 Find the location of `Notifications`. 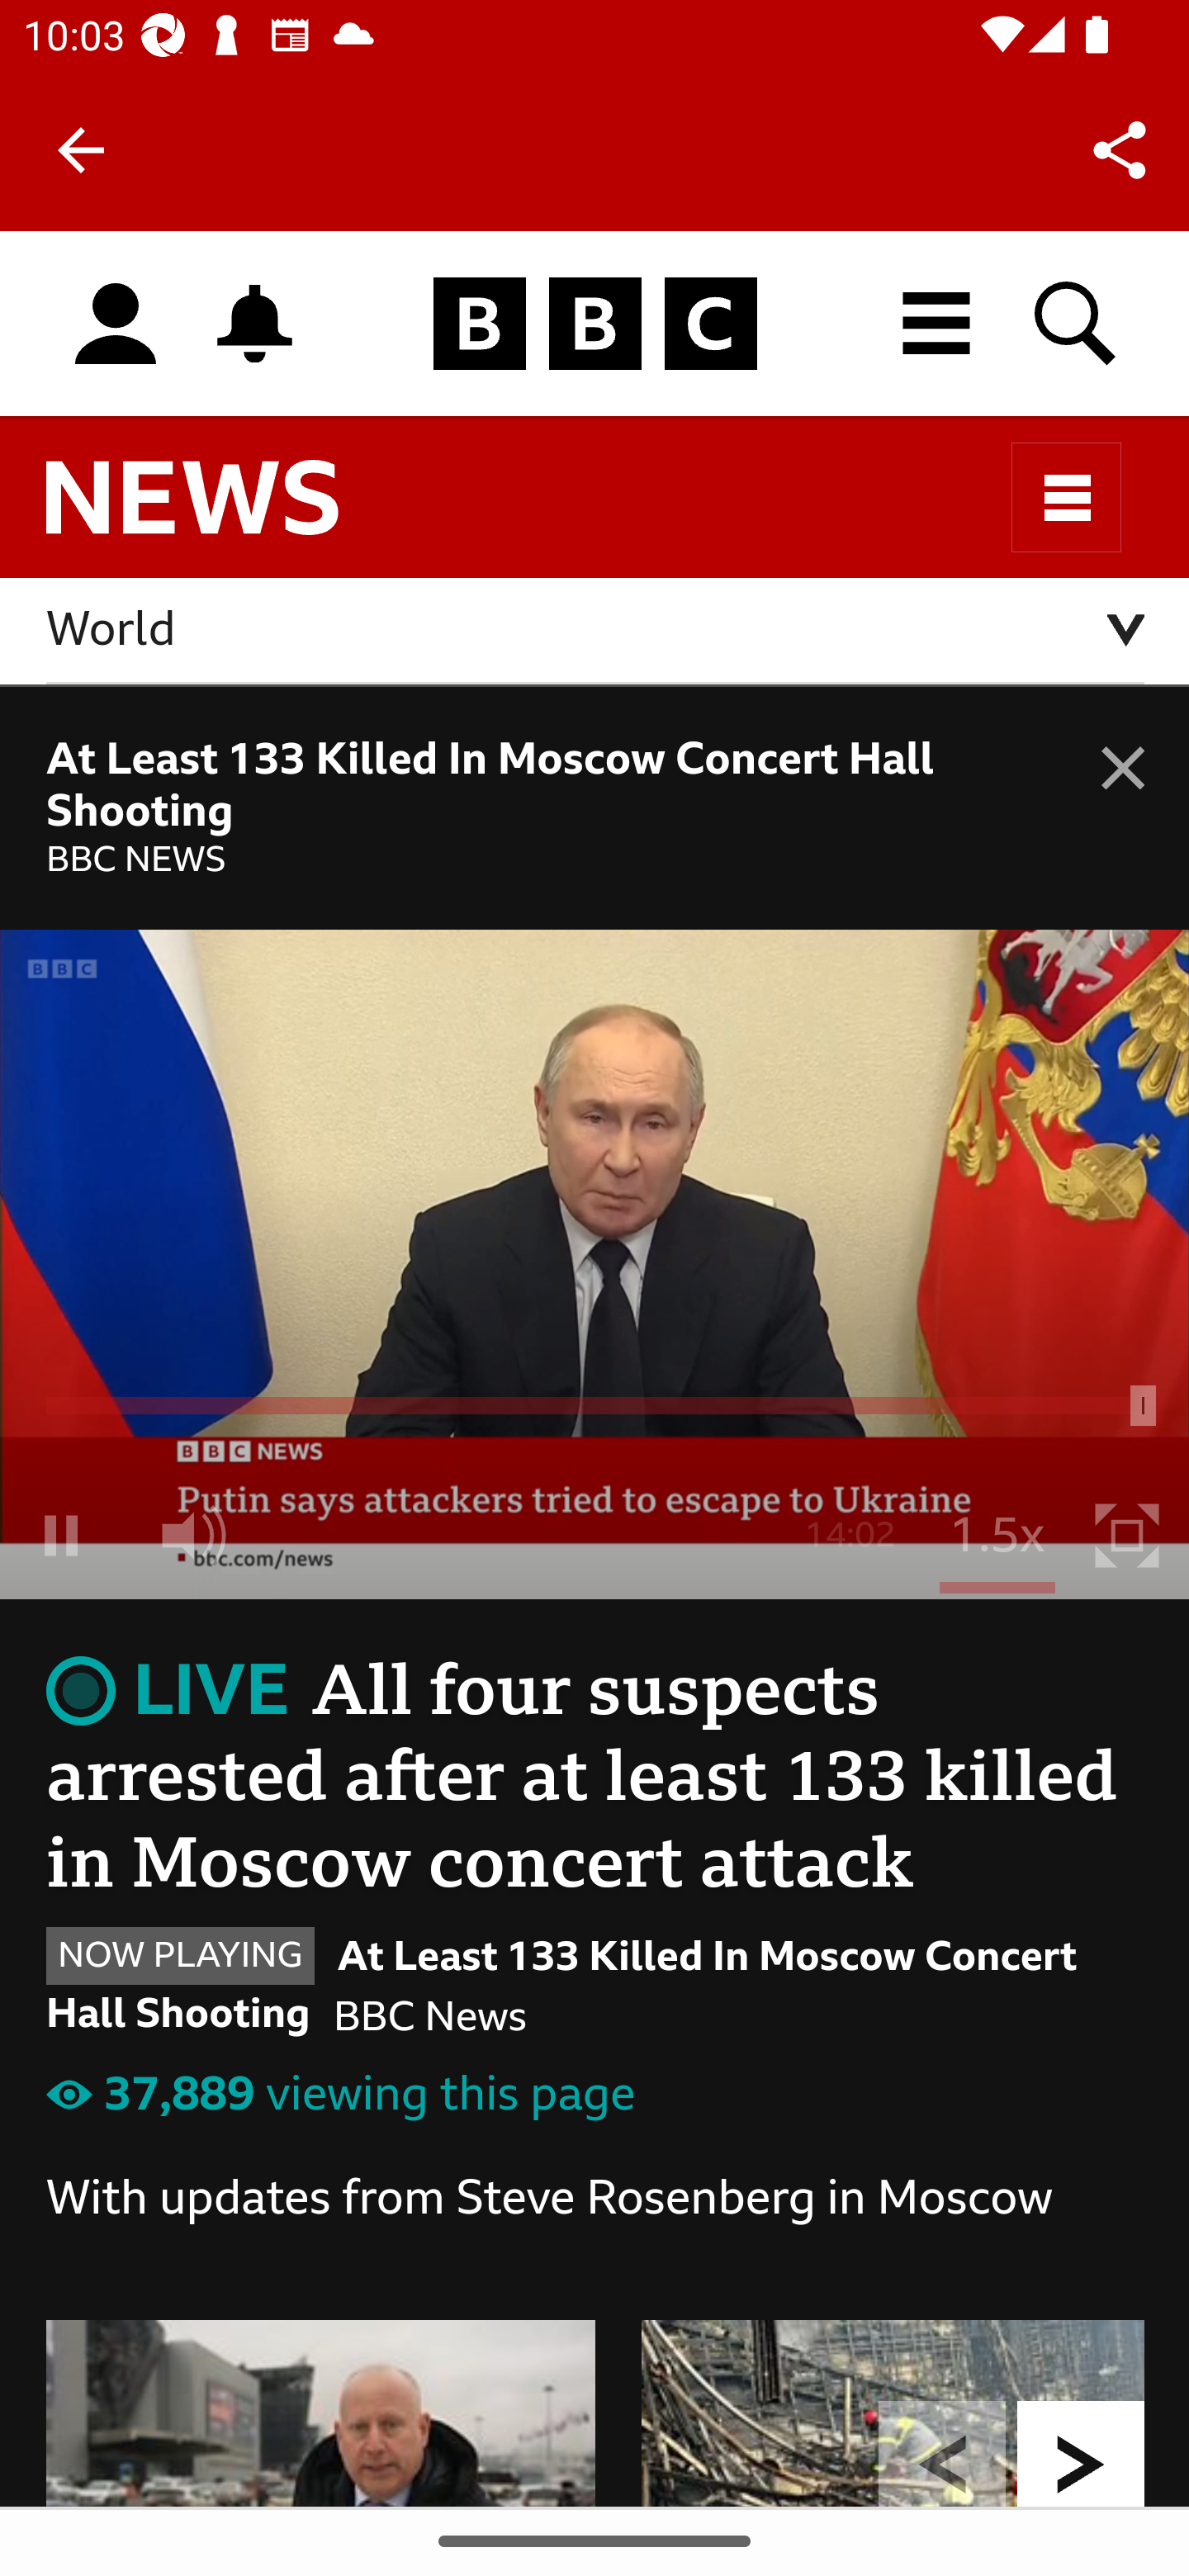

Notifications is located at coordinates (255, 324).